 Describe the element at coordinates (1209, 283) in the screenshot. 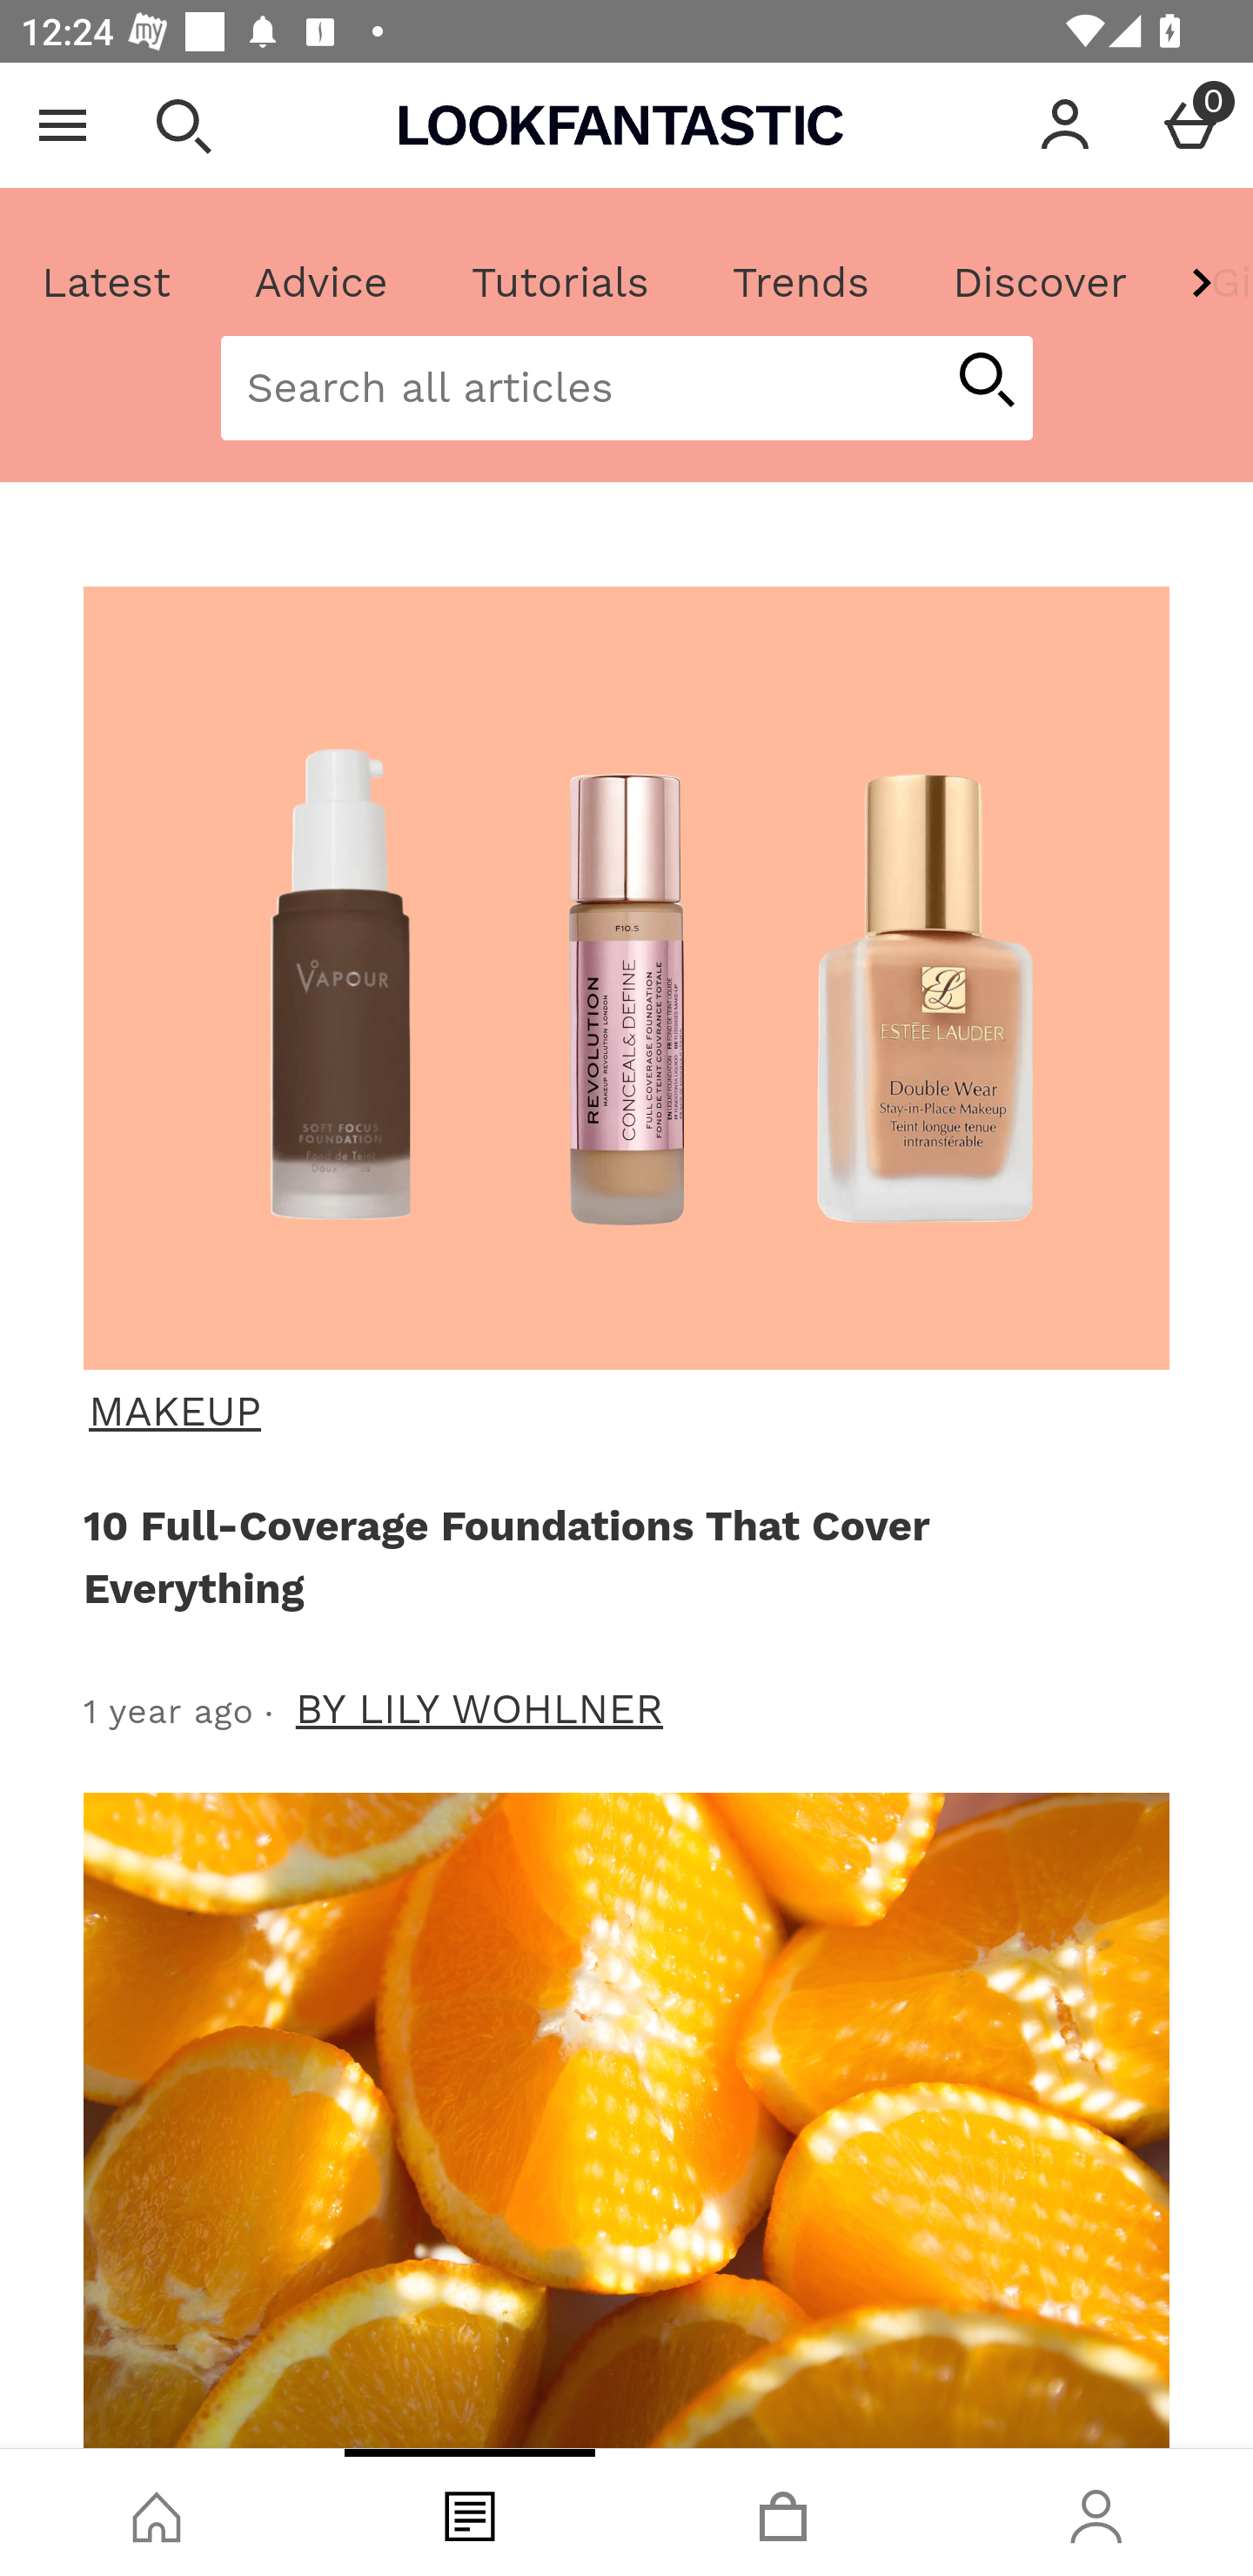

I see `Gift Guide` at that location.